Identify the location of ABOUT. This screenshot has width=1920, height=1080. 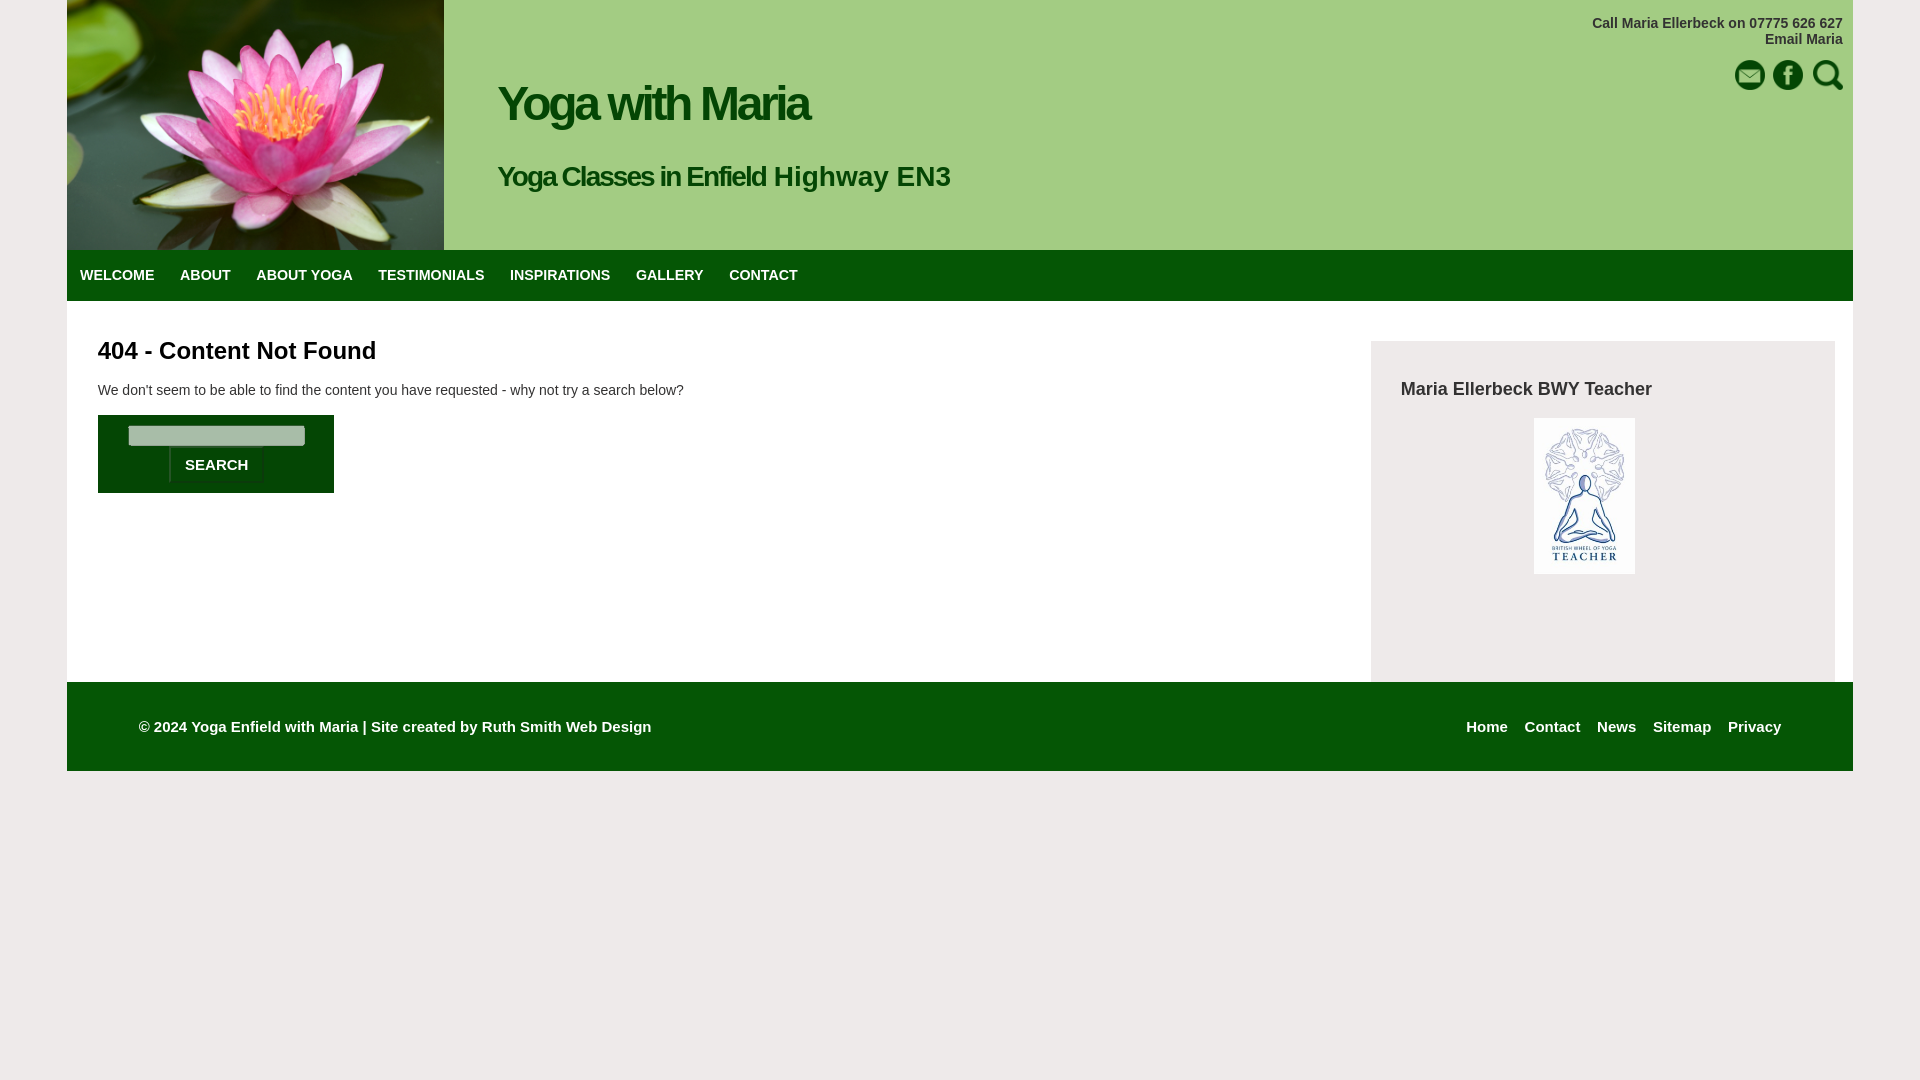
(205, 275).